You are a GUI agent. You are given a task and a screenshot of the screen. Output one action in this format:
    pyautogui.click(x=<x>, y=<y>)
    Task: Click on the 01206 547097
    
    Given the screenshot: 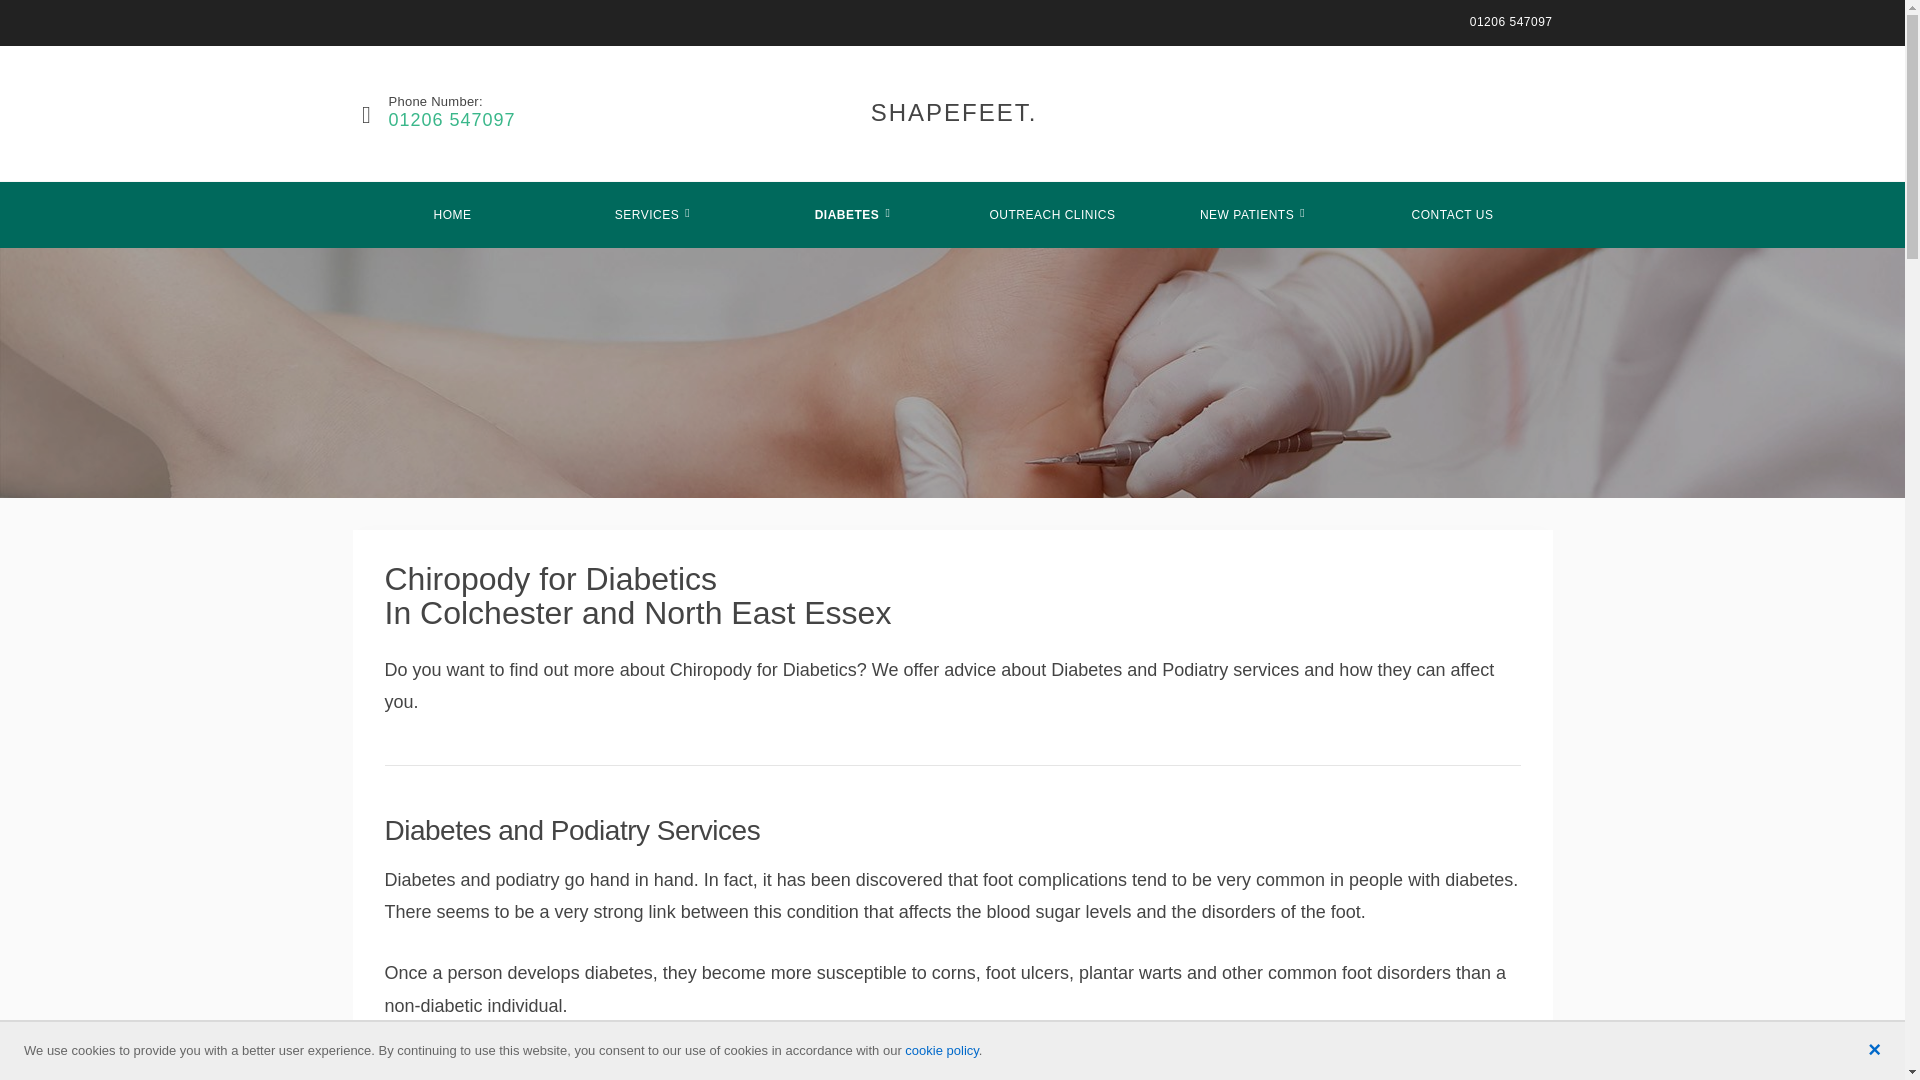 What is the action you would take?
    pyautogui.click(x=1512, y=22)
    